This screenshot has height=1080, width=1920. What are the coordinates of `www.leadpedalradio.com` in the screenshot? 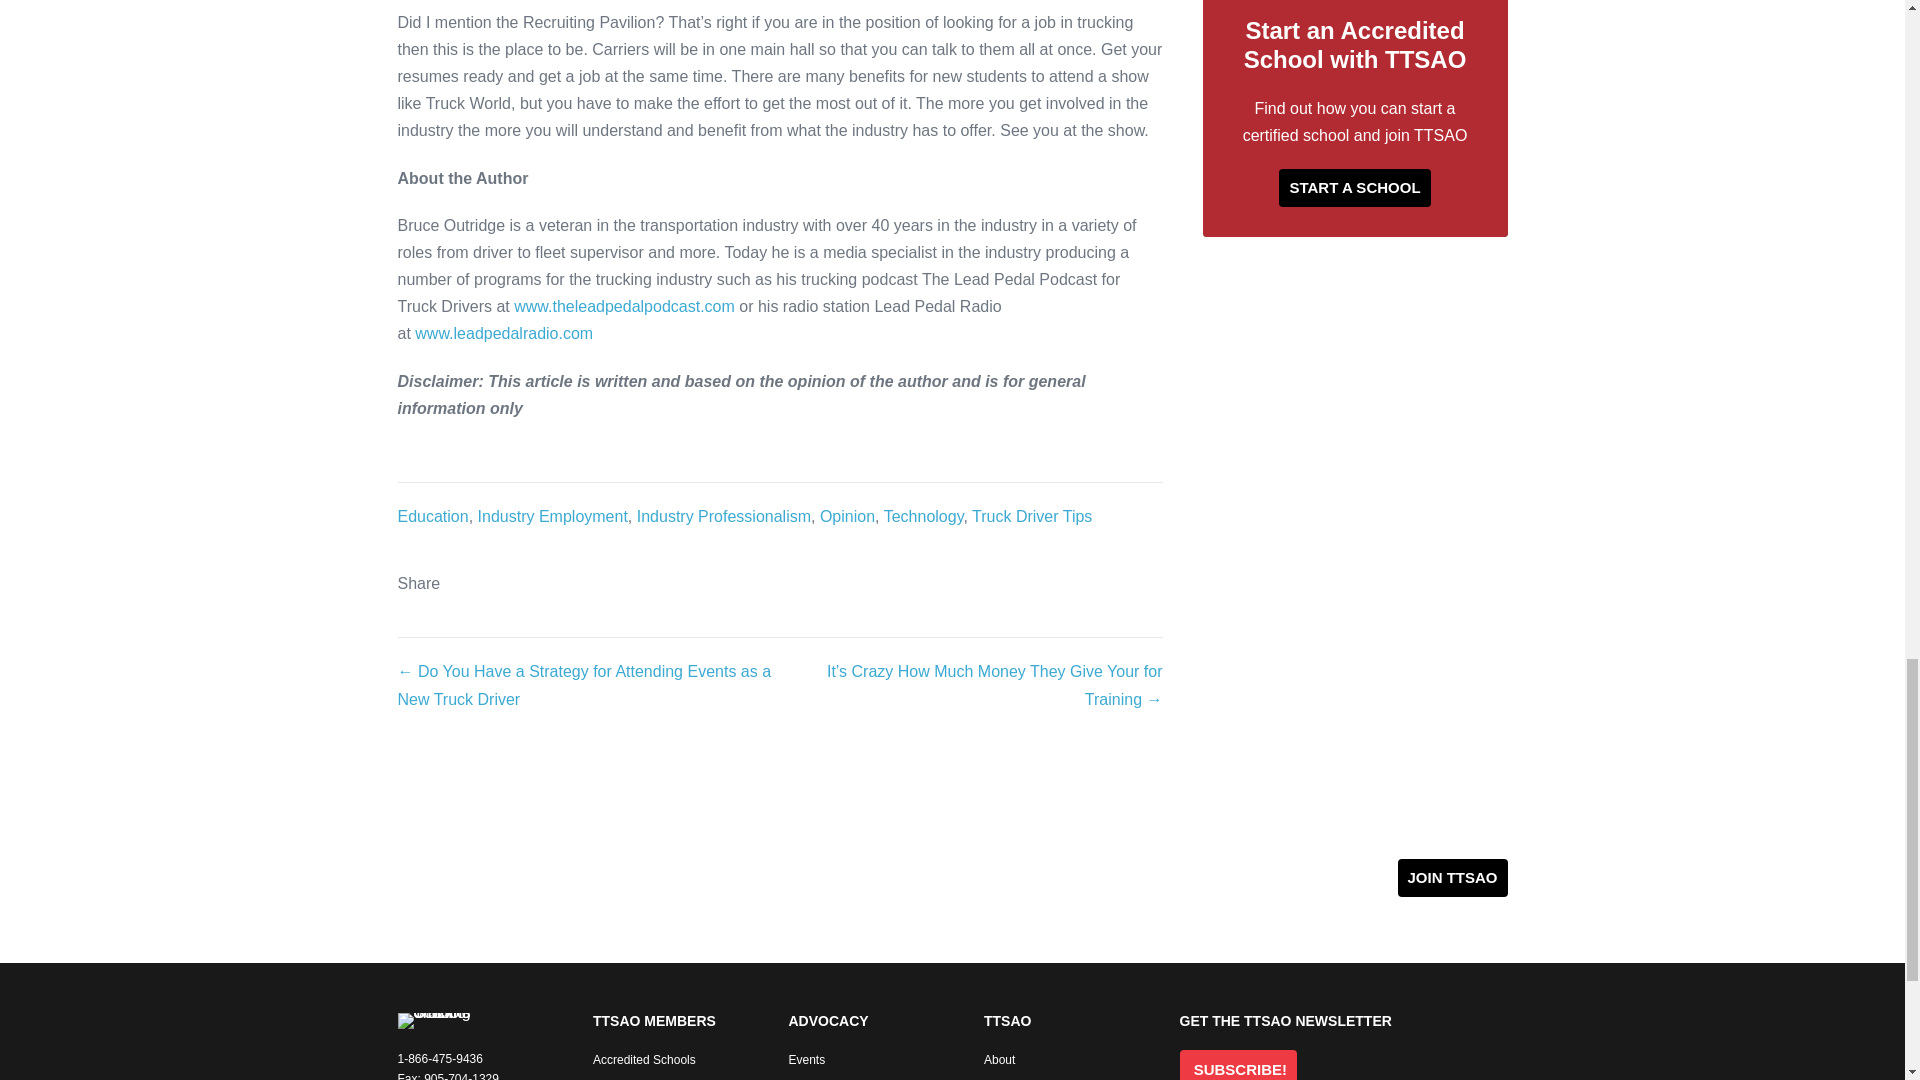 It's located at (504, 334).